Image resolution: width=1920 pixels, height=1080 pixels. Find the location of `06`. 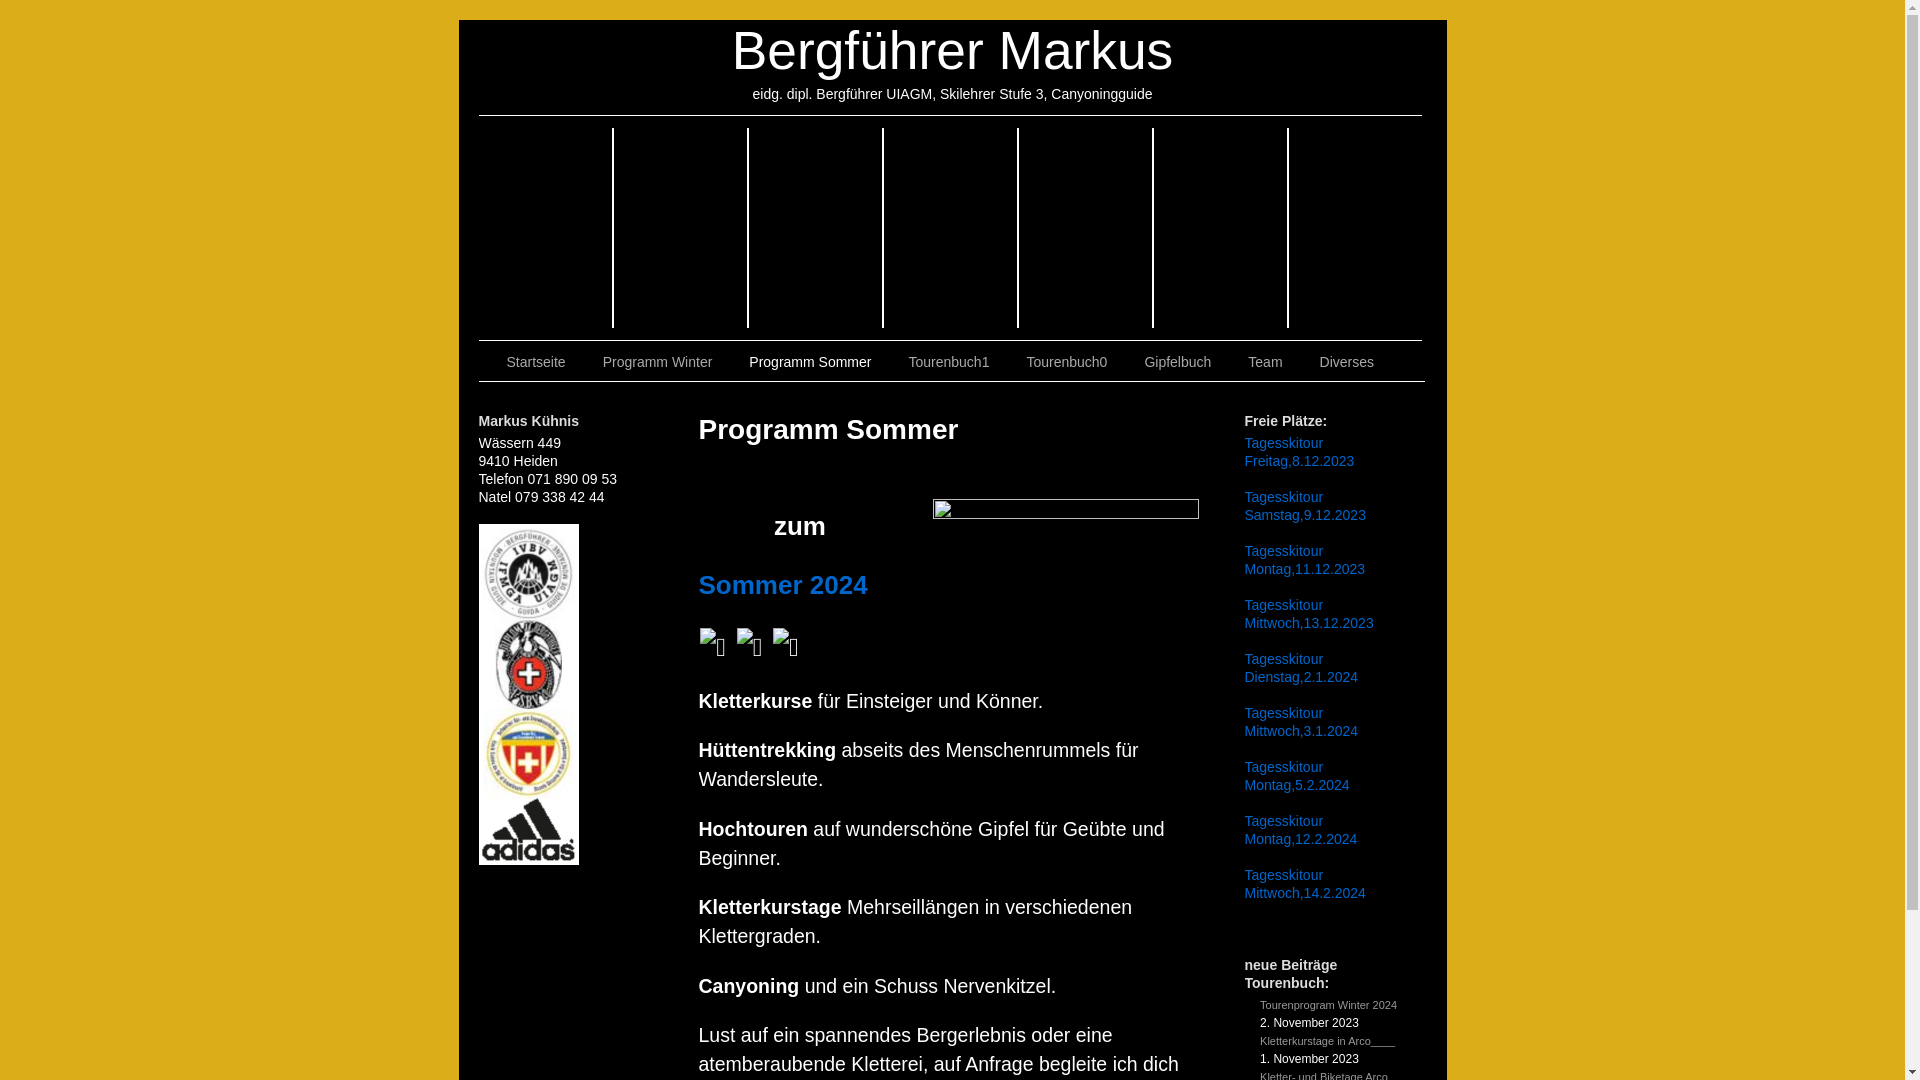

06 is located at coordinates (1354, 228).